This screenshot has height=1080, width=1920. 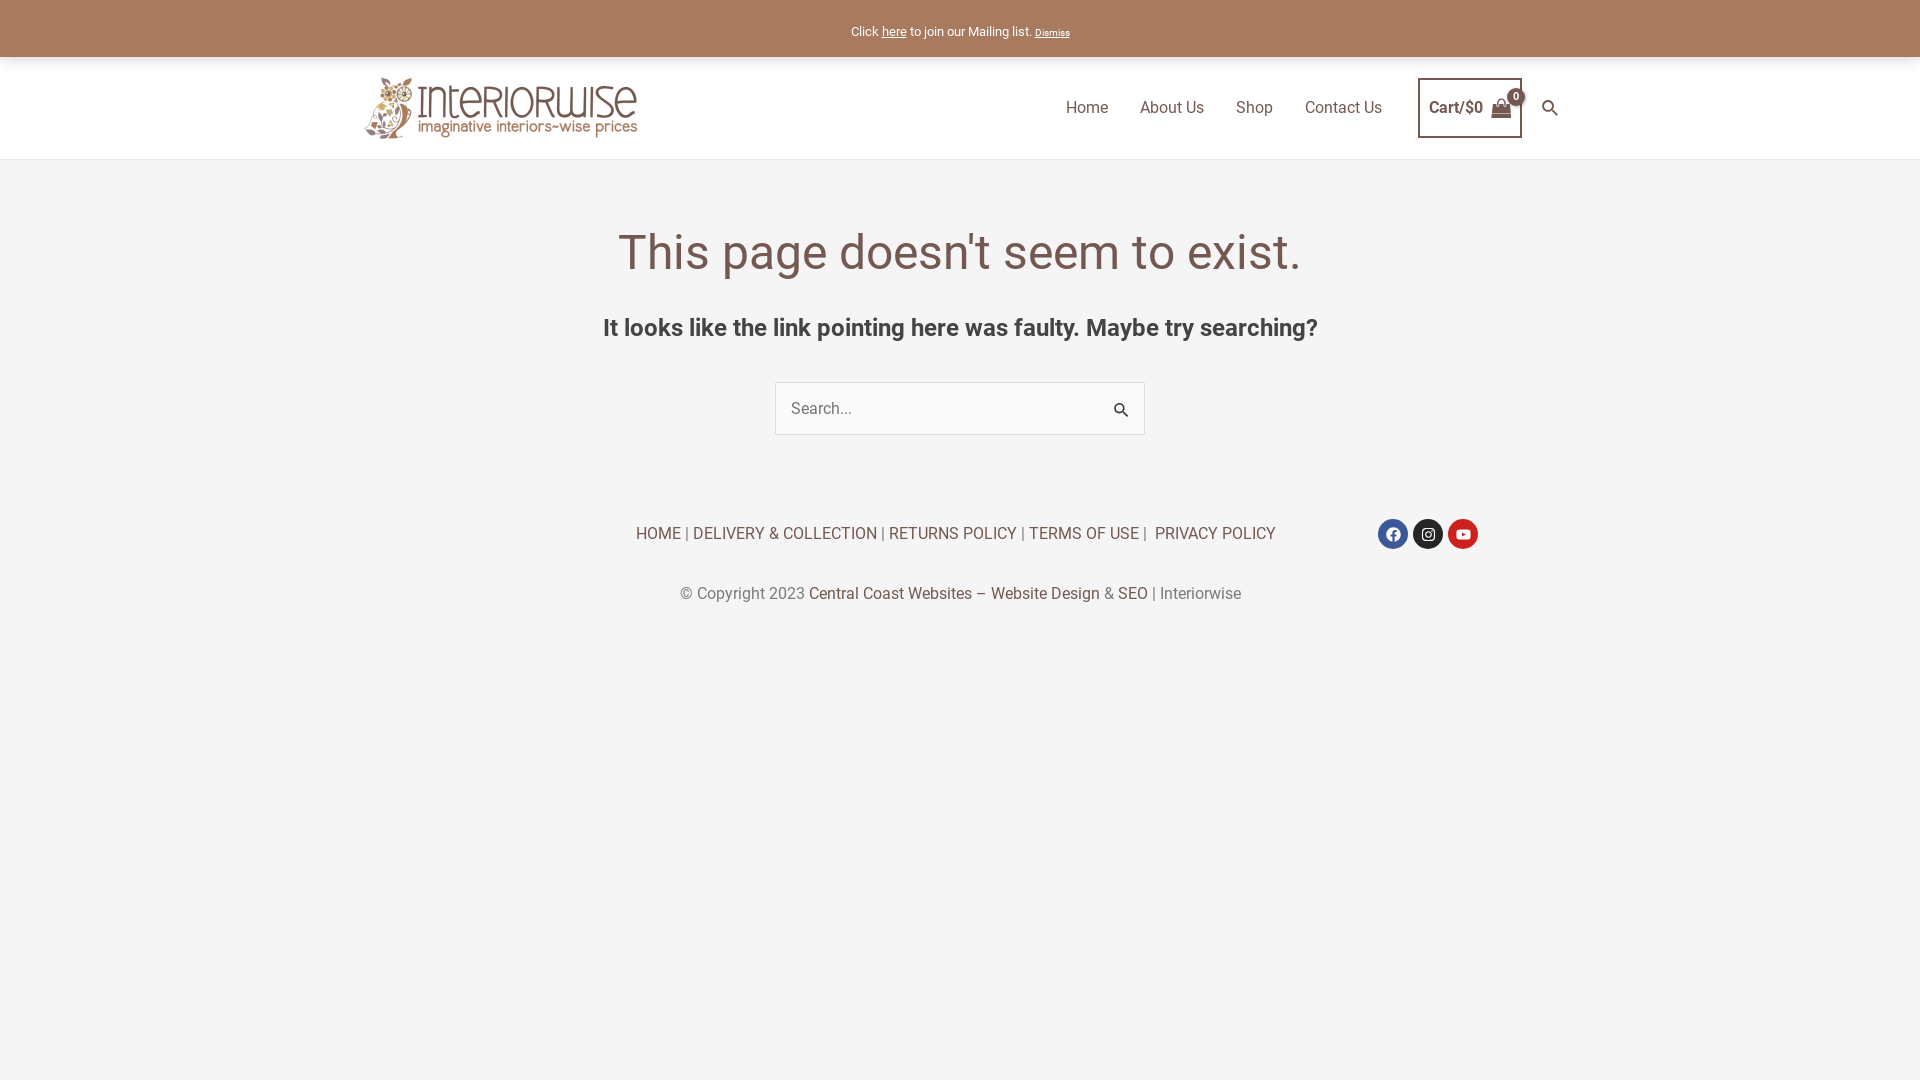 I want to click on here, so click(x=894, y=31).